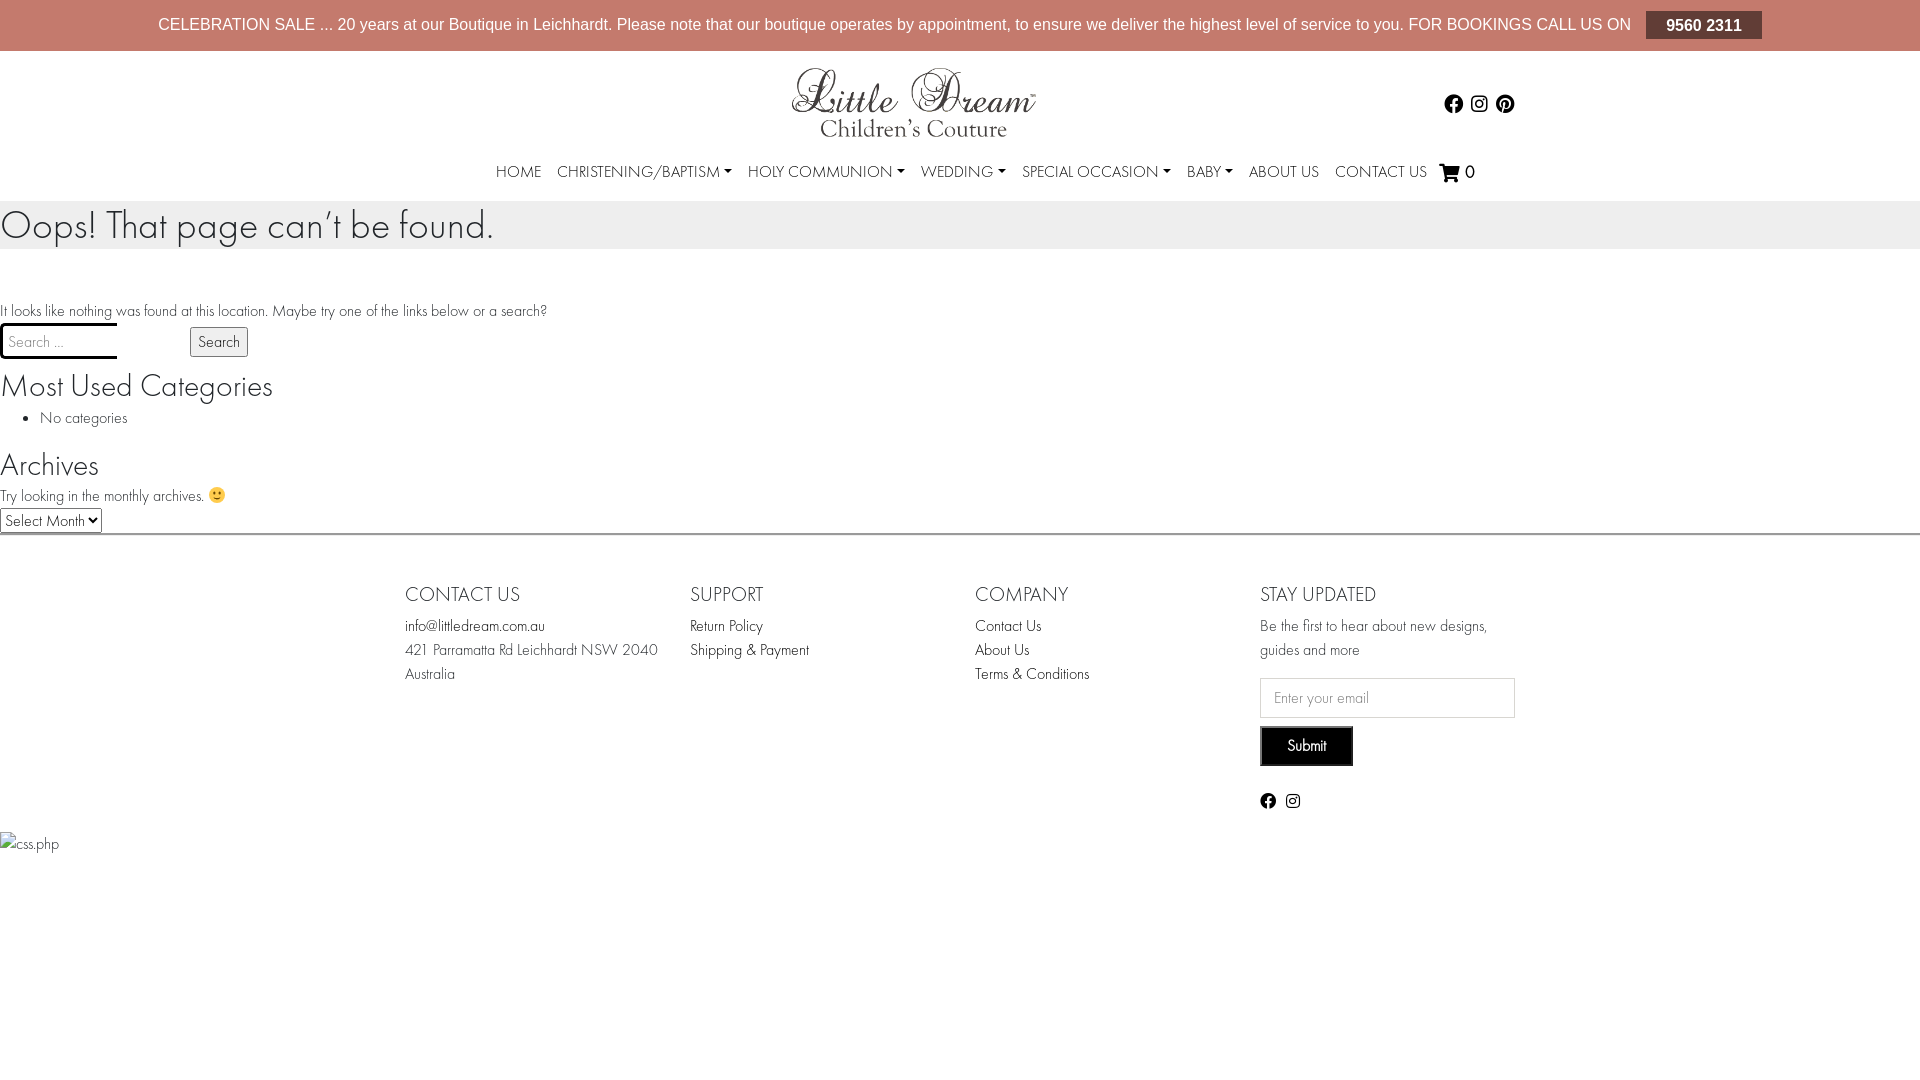  What do you see at coordinates (1288, 216) in the screenshot?
I see `Baby Girl Accessories` at bounding box center [1288, 216].